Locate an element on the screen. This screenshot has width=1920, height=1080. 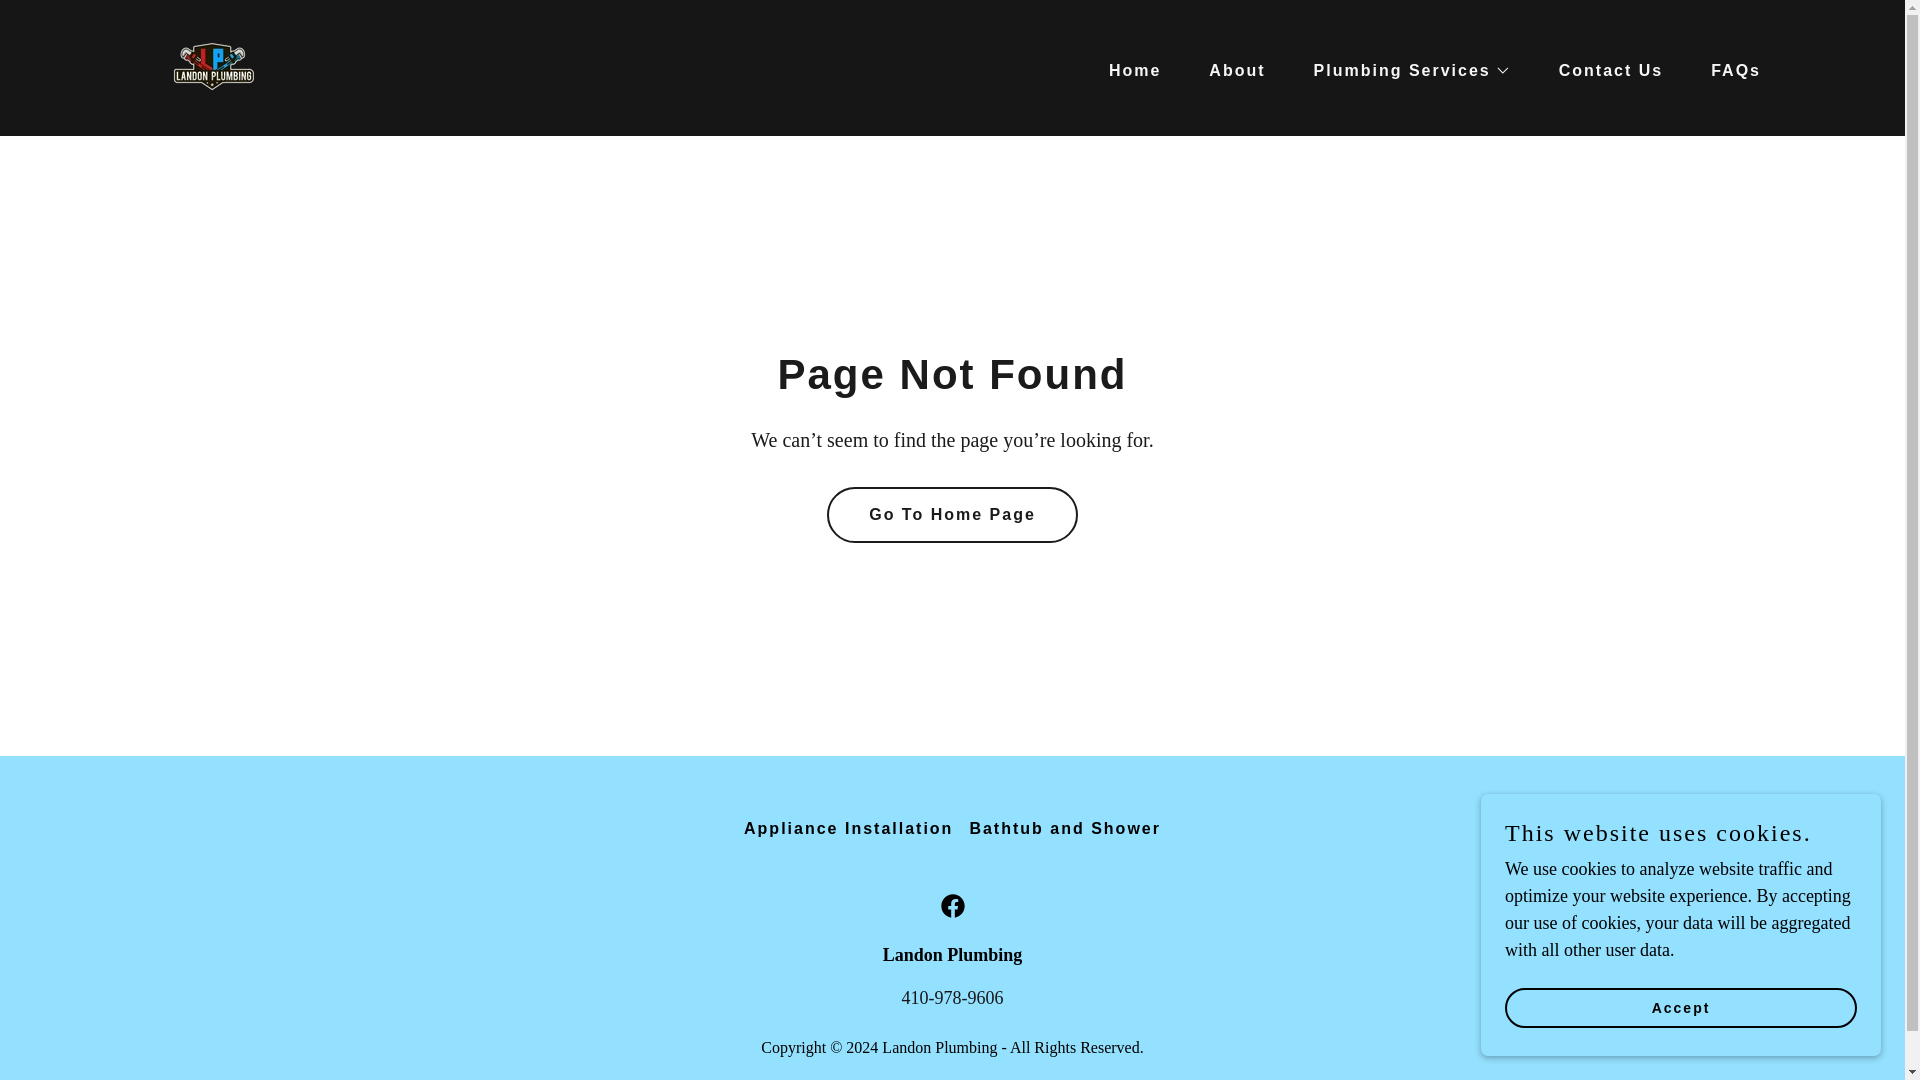
Landon Plumbing is located at coordinates (215, 66).